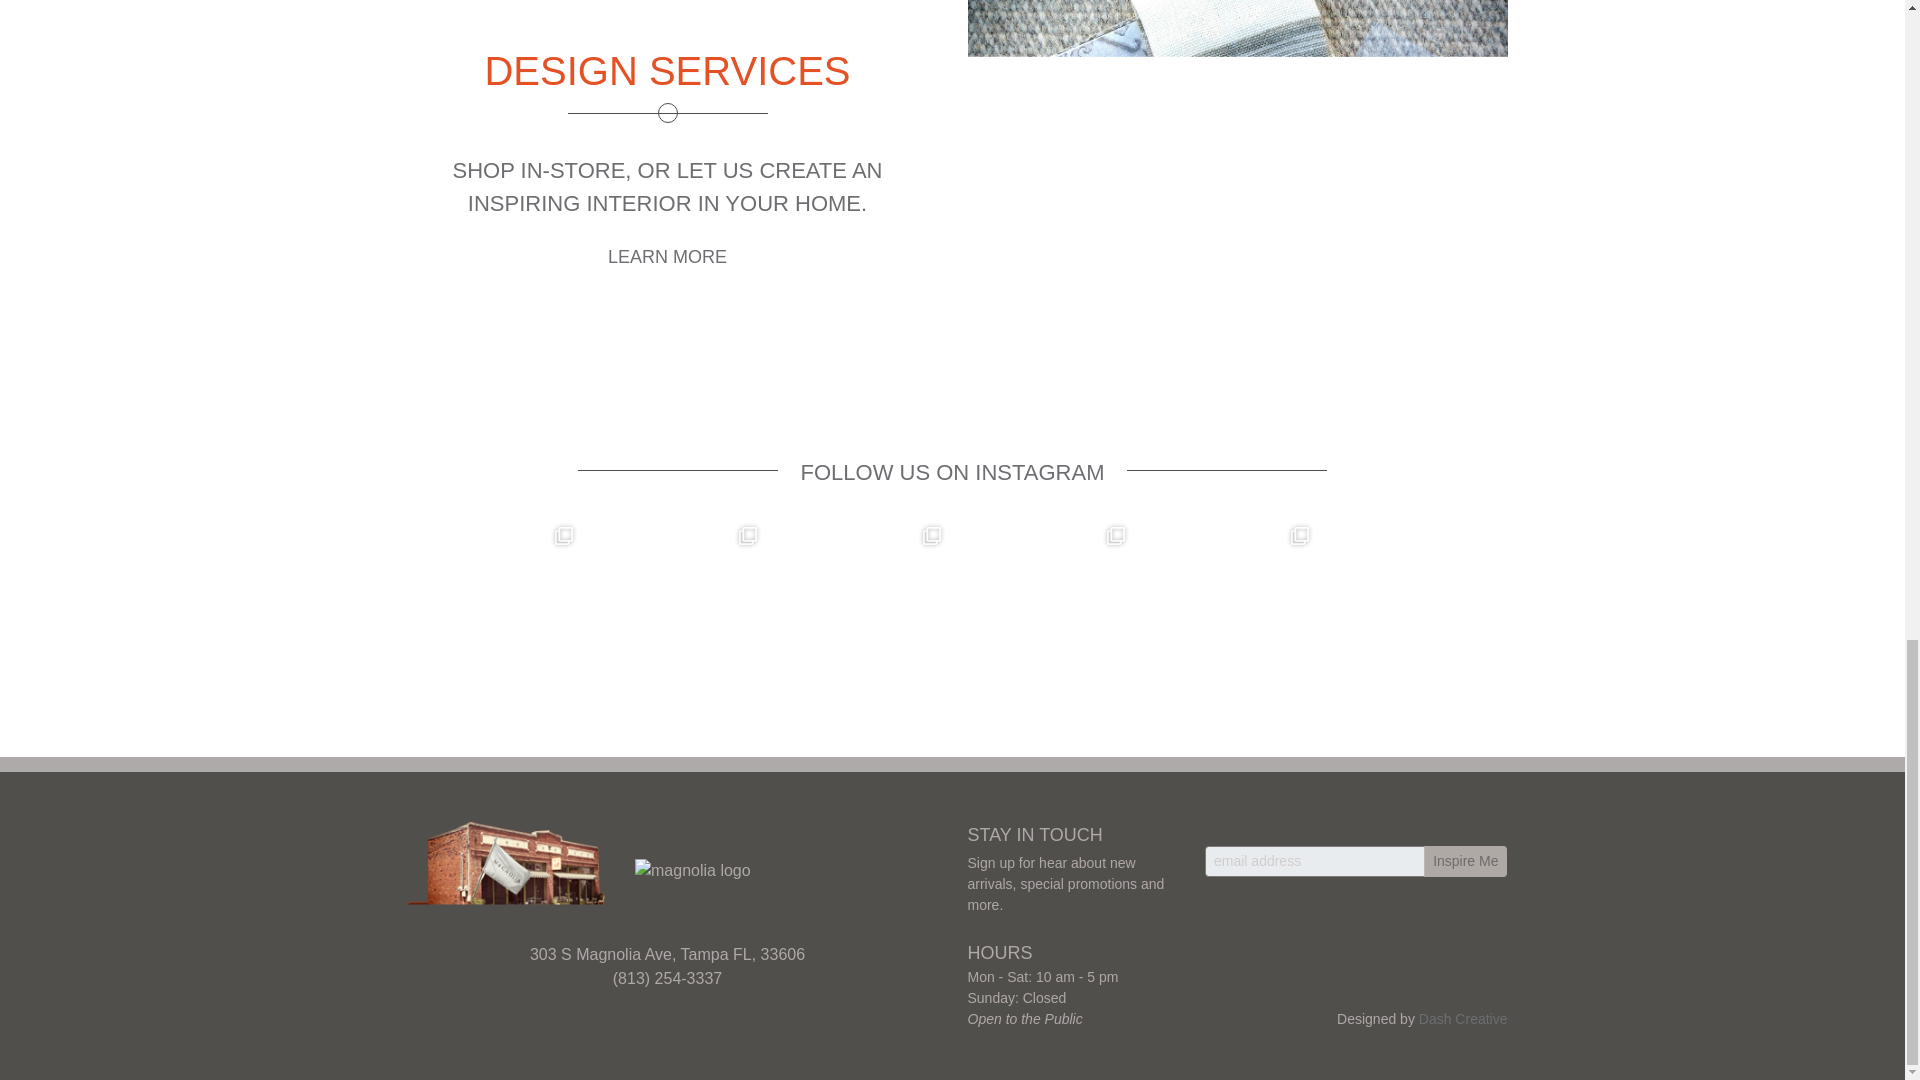 The image size is (1920, 1080). I want to click on COME IN AND SHOP FOR SOMETHING SPECIAL FOR MOTHER', so click(492, 608).